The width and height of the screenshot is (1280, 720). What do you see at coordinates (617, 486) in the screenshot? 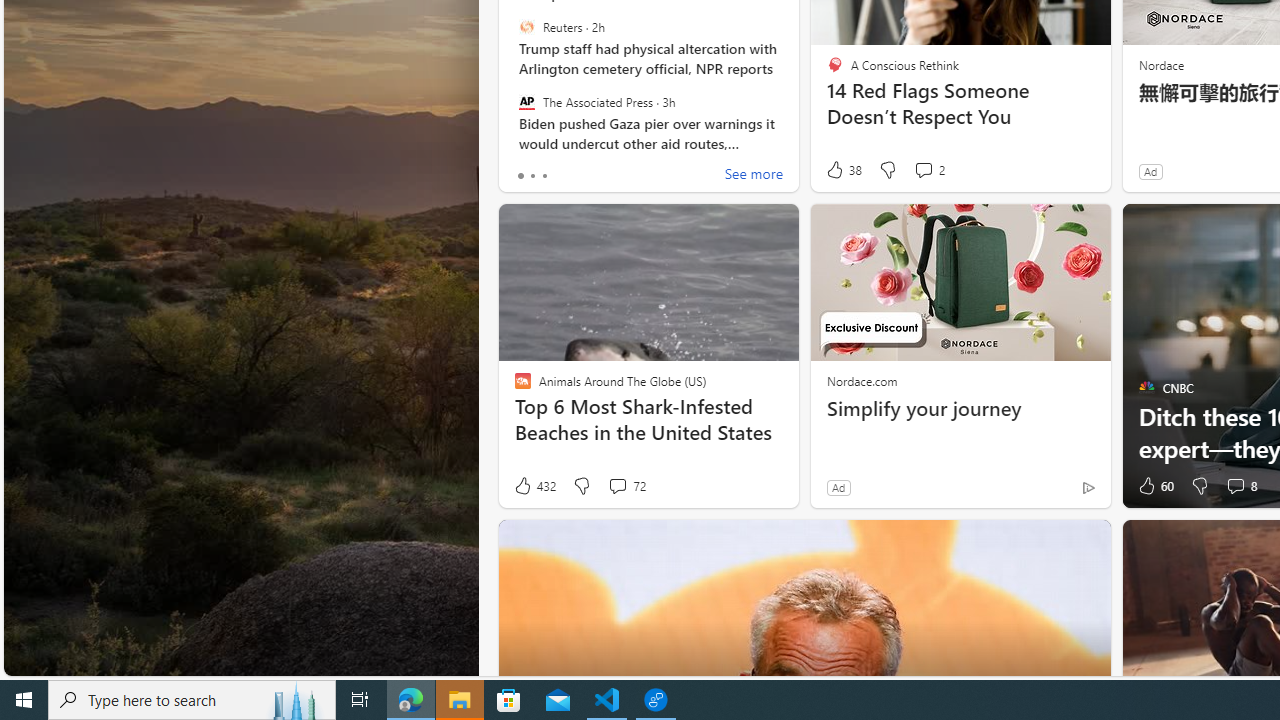
I see `View comments 72 Comment` at bounding box center [617, 486].